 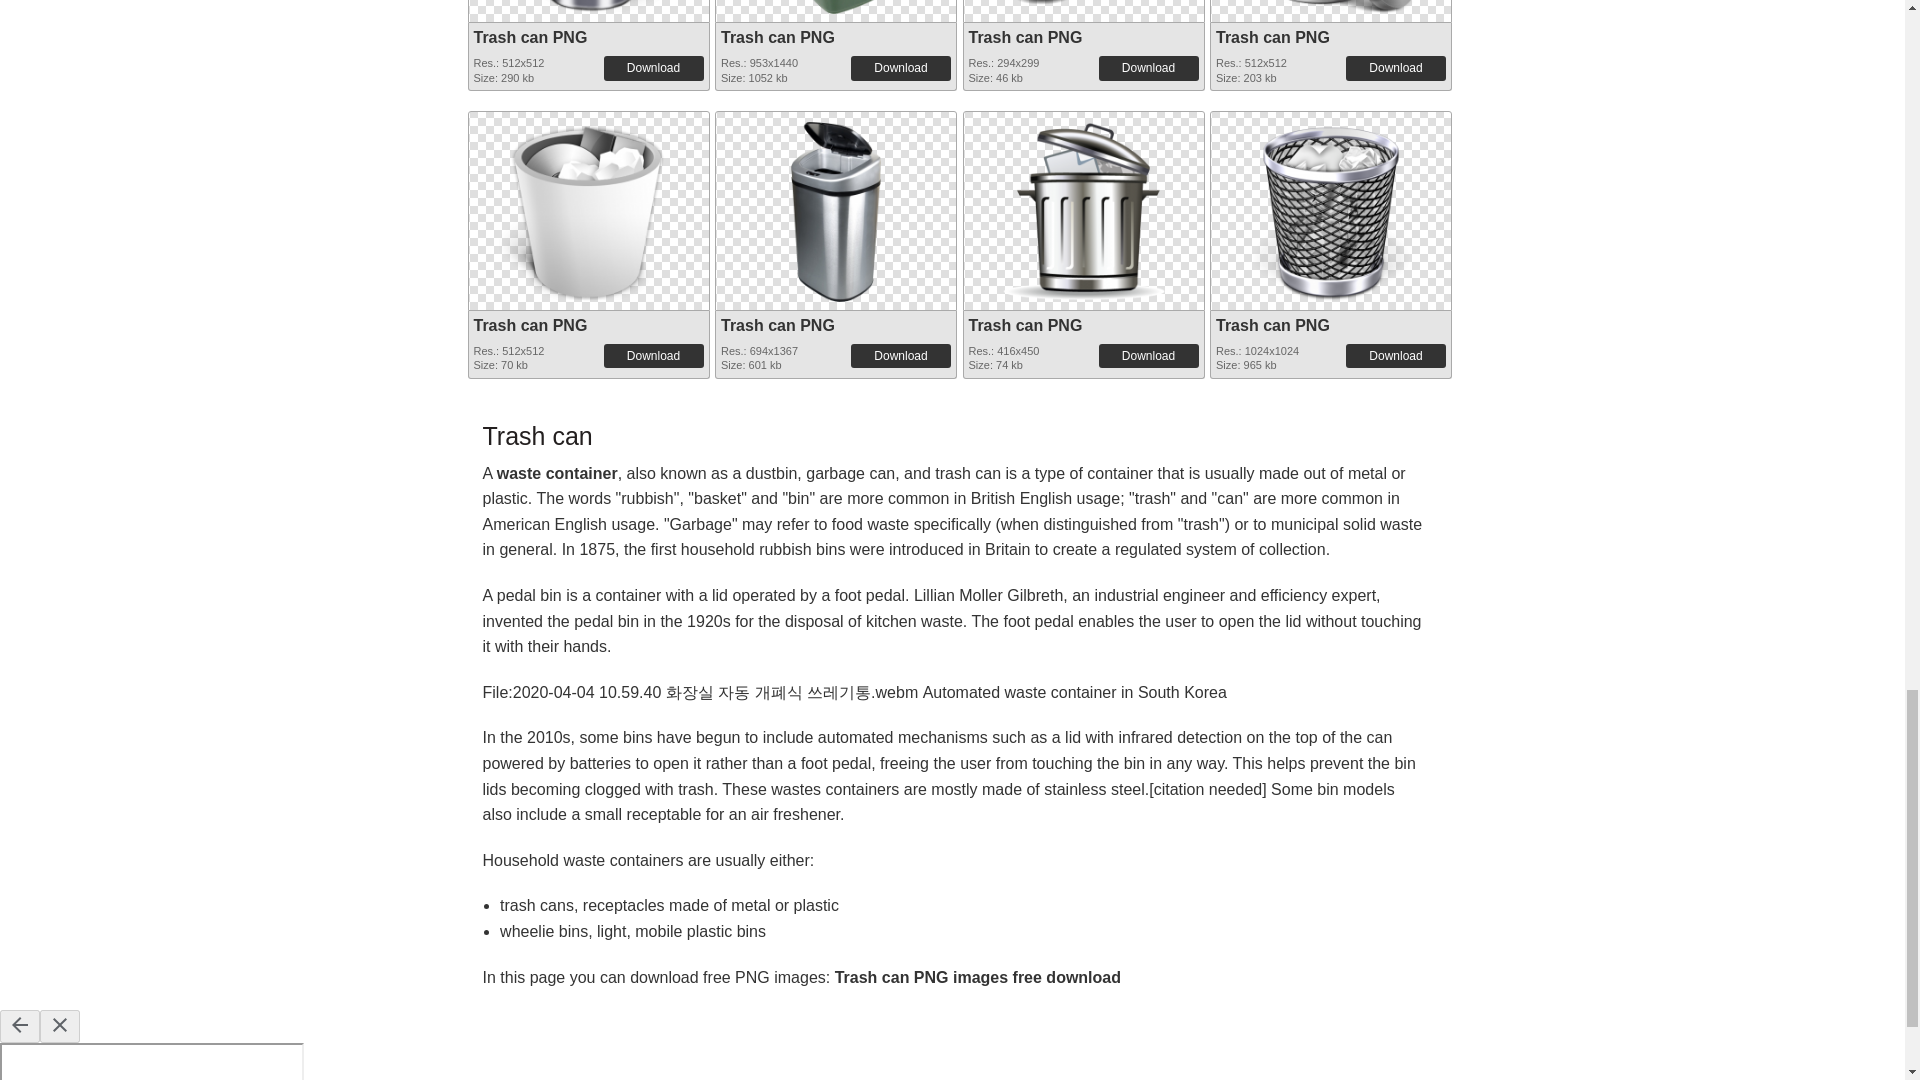 What do you see at coordinates (836, 7) in the screenshot?
I see `Trash can PNG` at bounding box center [836, 7].